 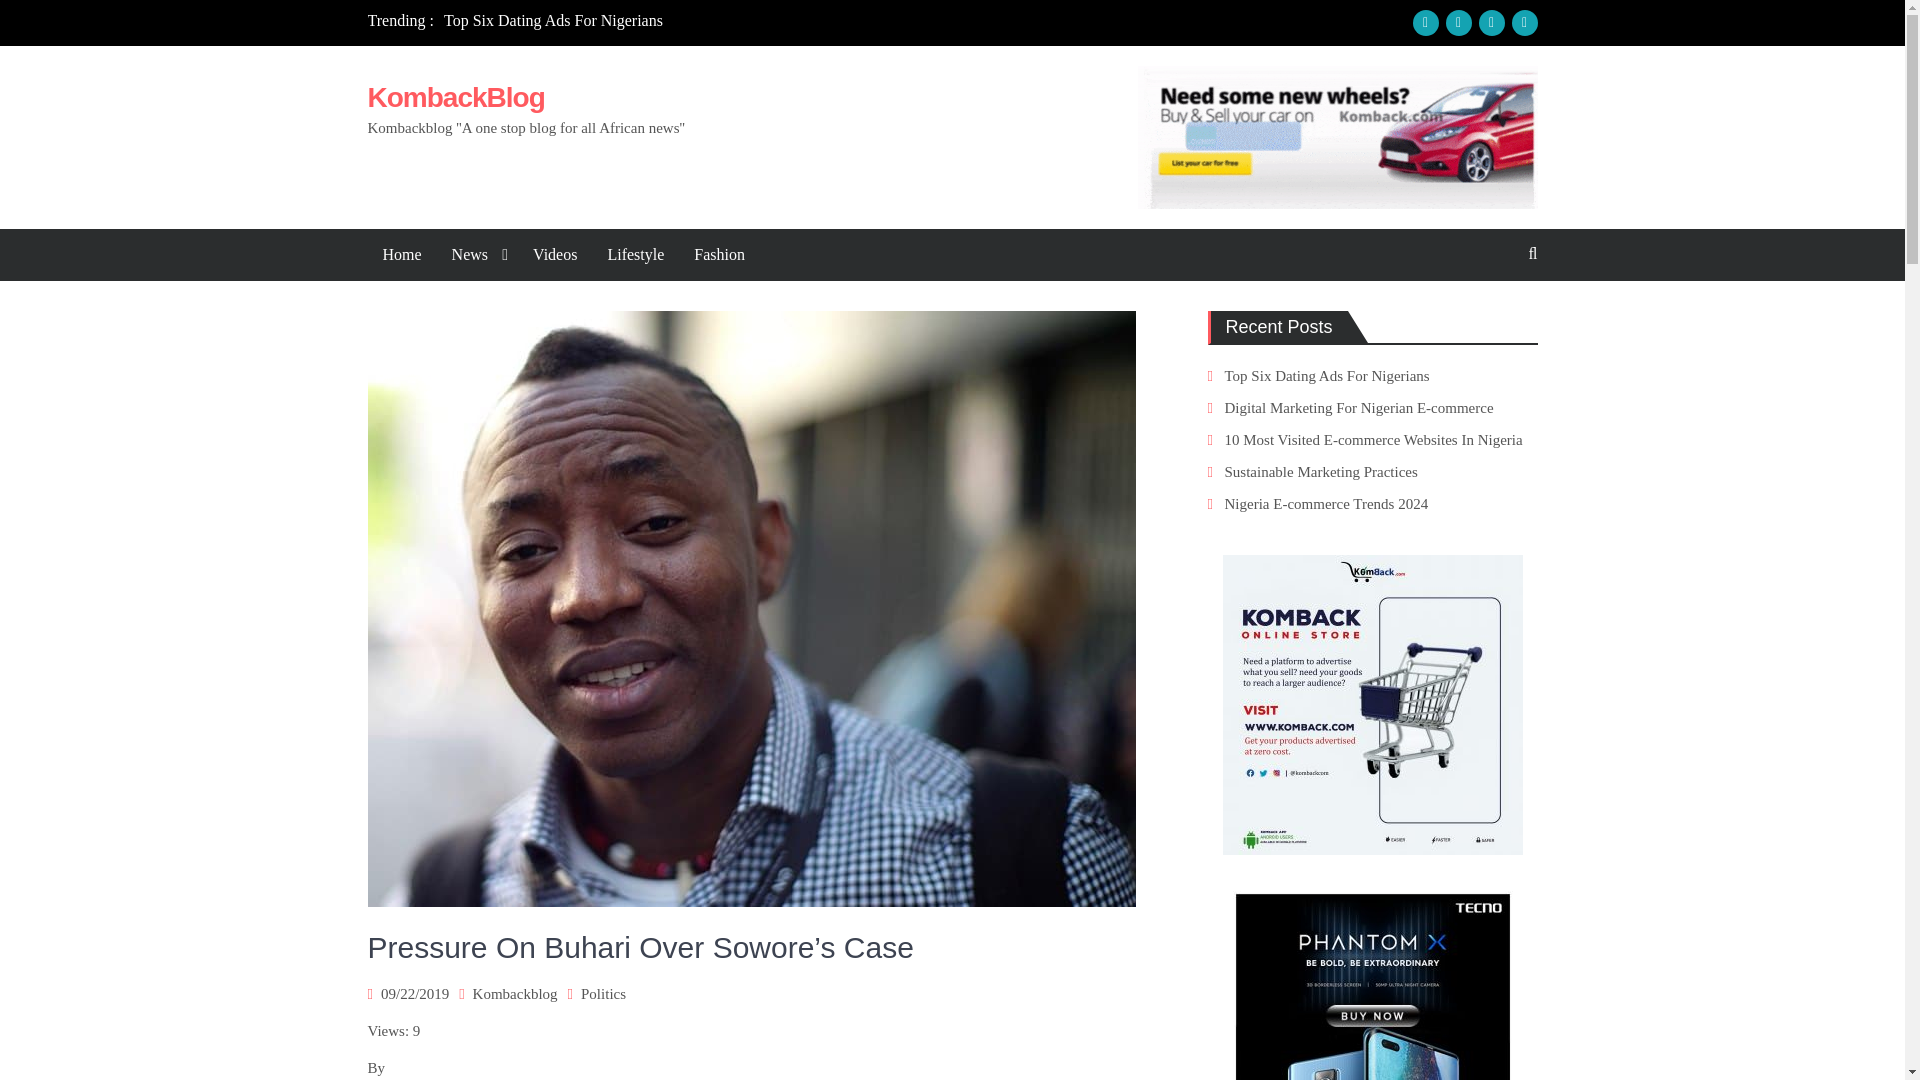 What do you see at coordinates (456, 98) in the screenshot?
I see `KombackBlog` at bounding box center [456, 98].